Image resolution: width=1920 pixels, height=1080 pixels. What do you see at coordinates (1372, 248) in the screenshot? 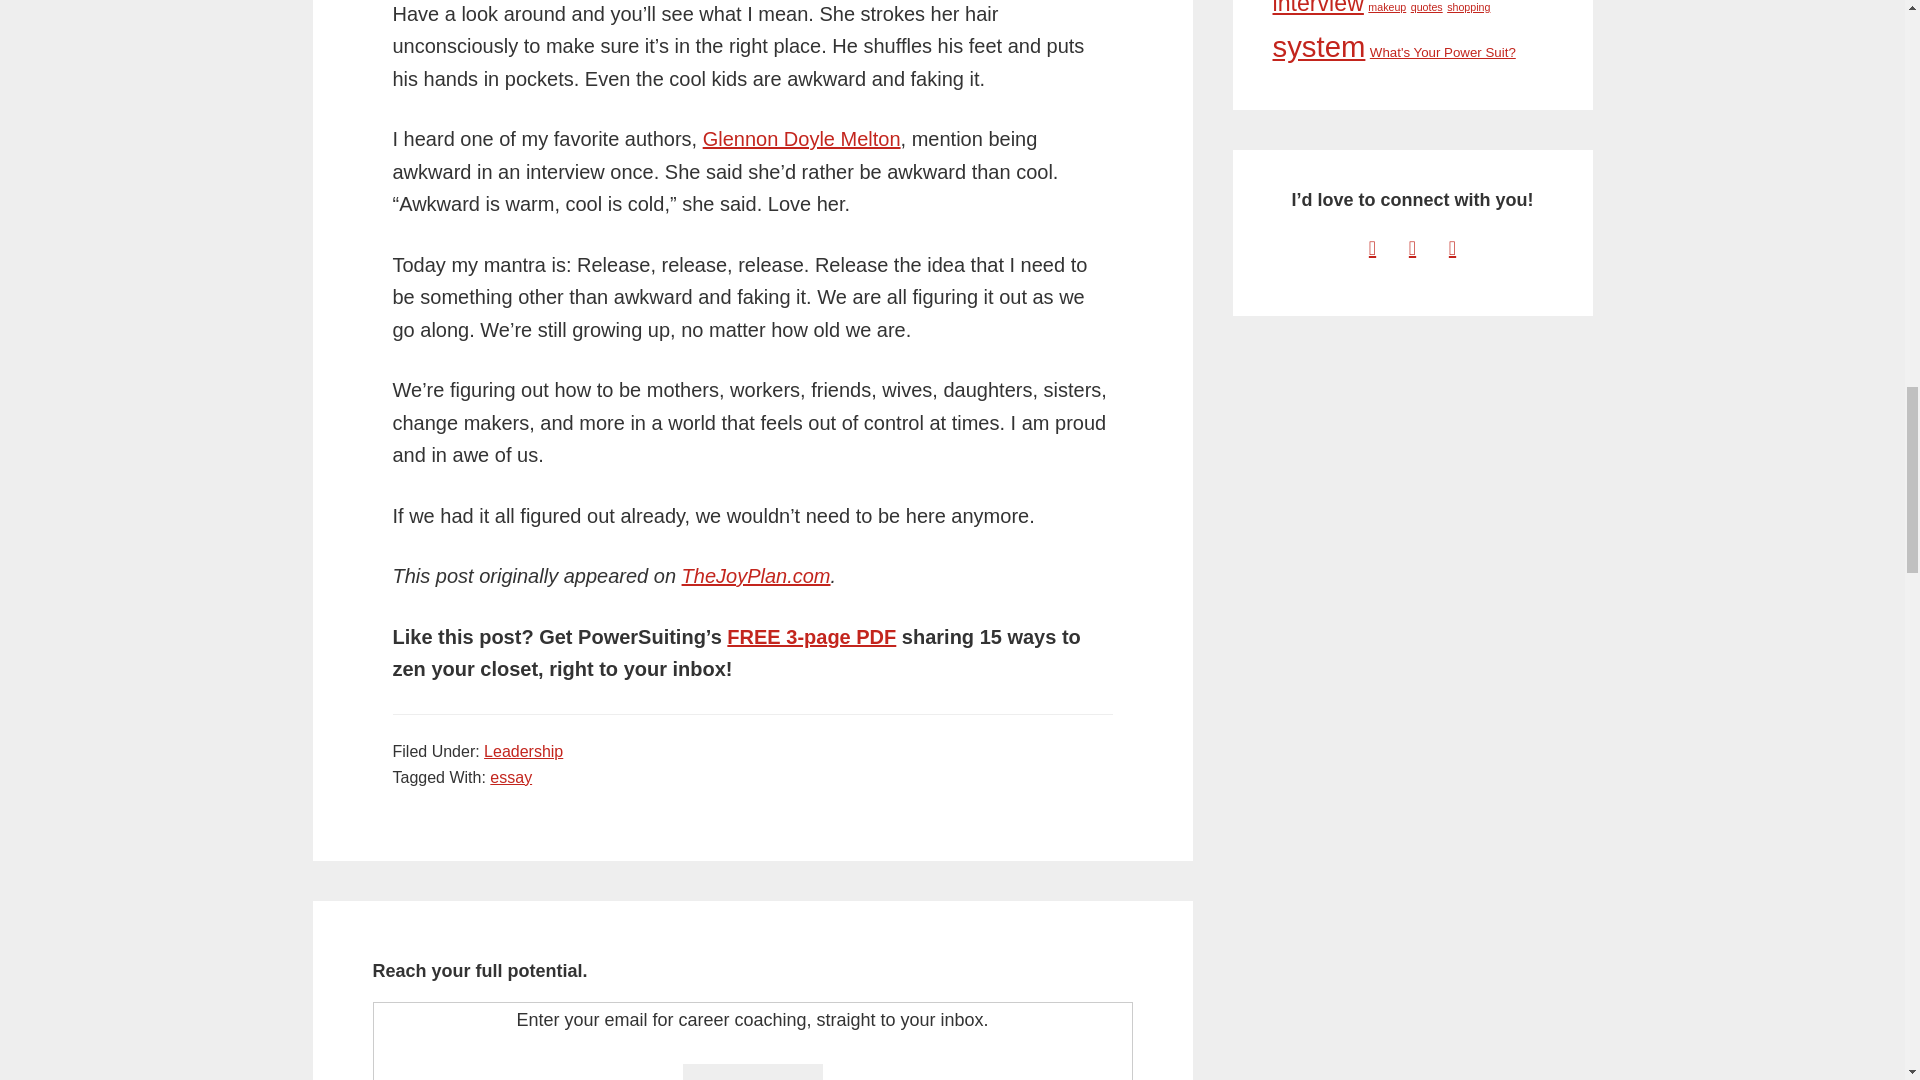
I see `Twitter` at bounding box center [1372, 248].